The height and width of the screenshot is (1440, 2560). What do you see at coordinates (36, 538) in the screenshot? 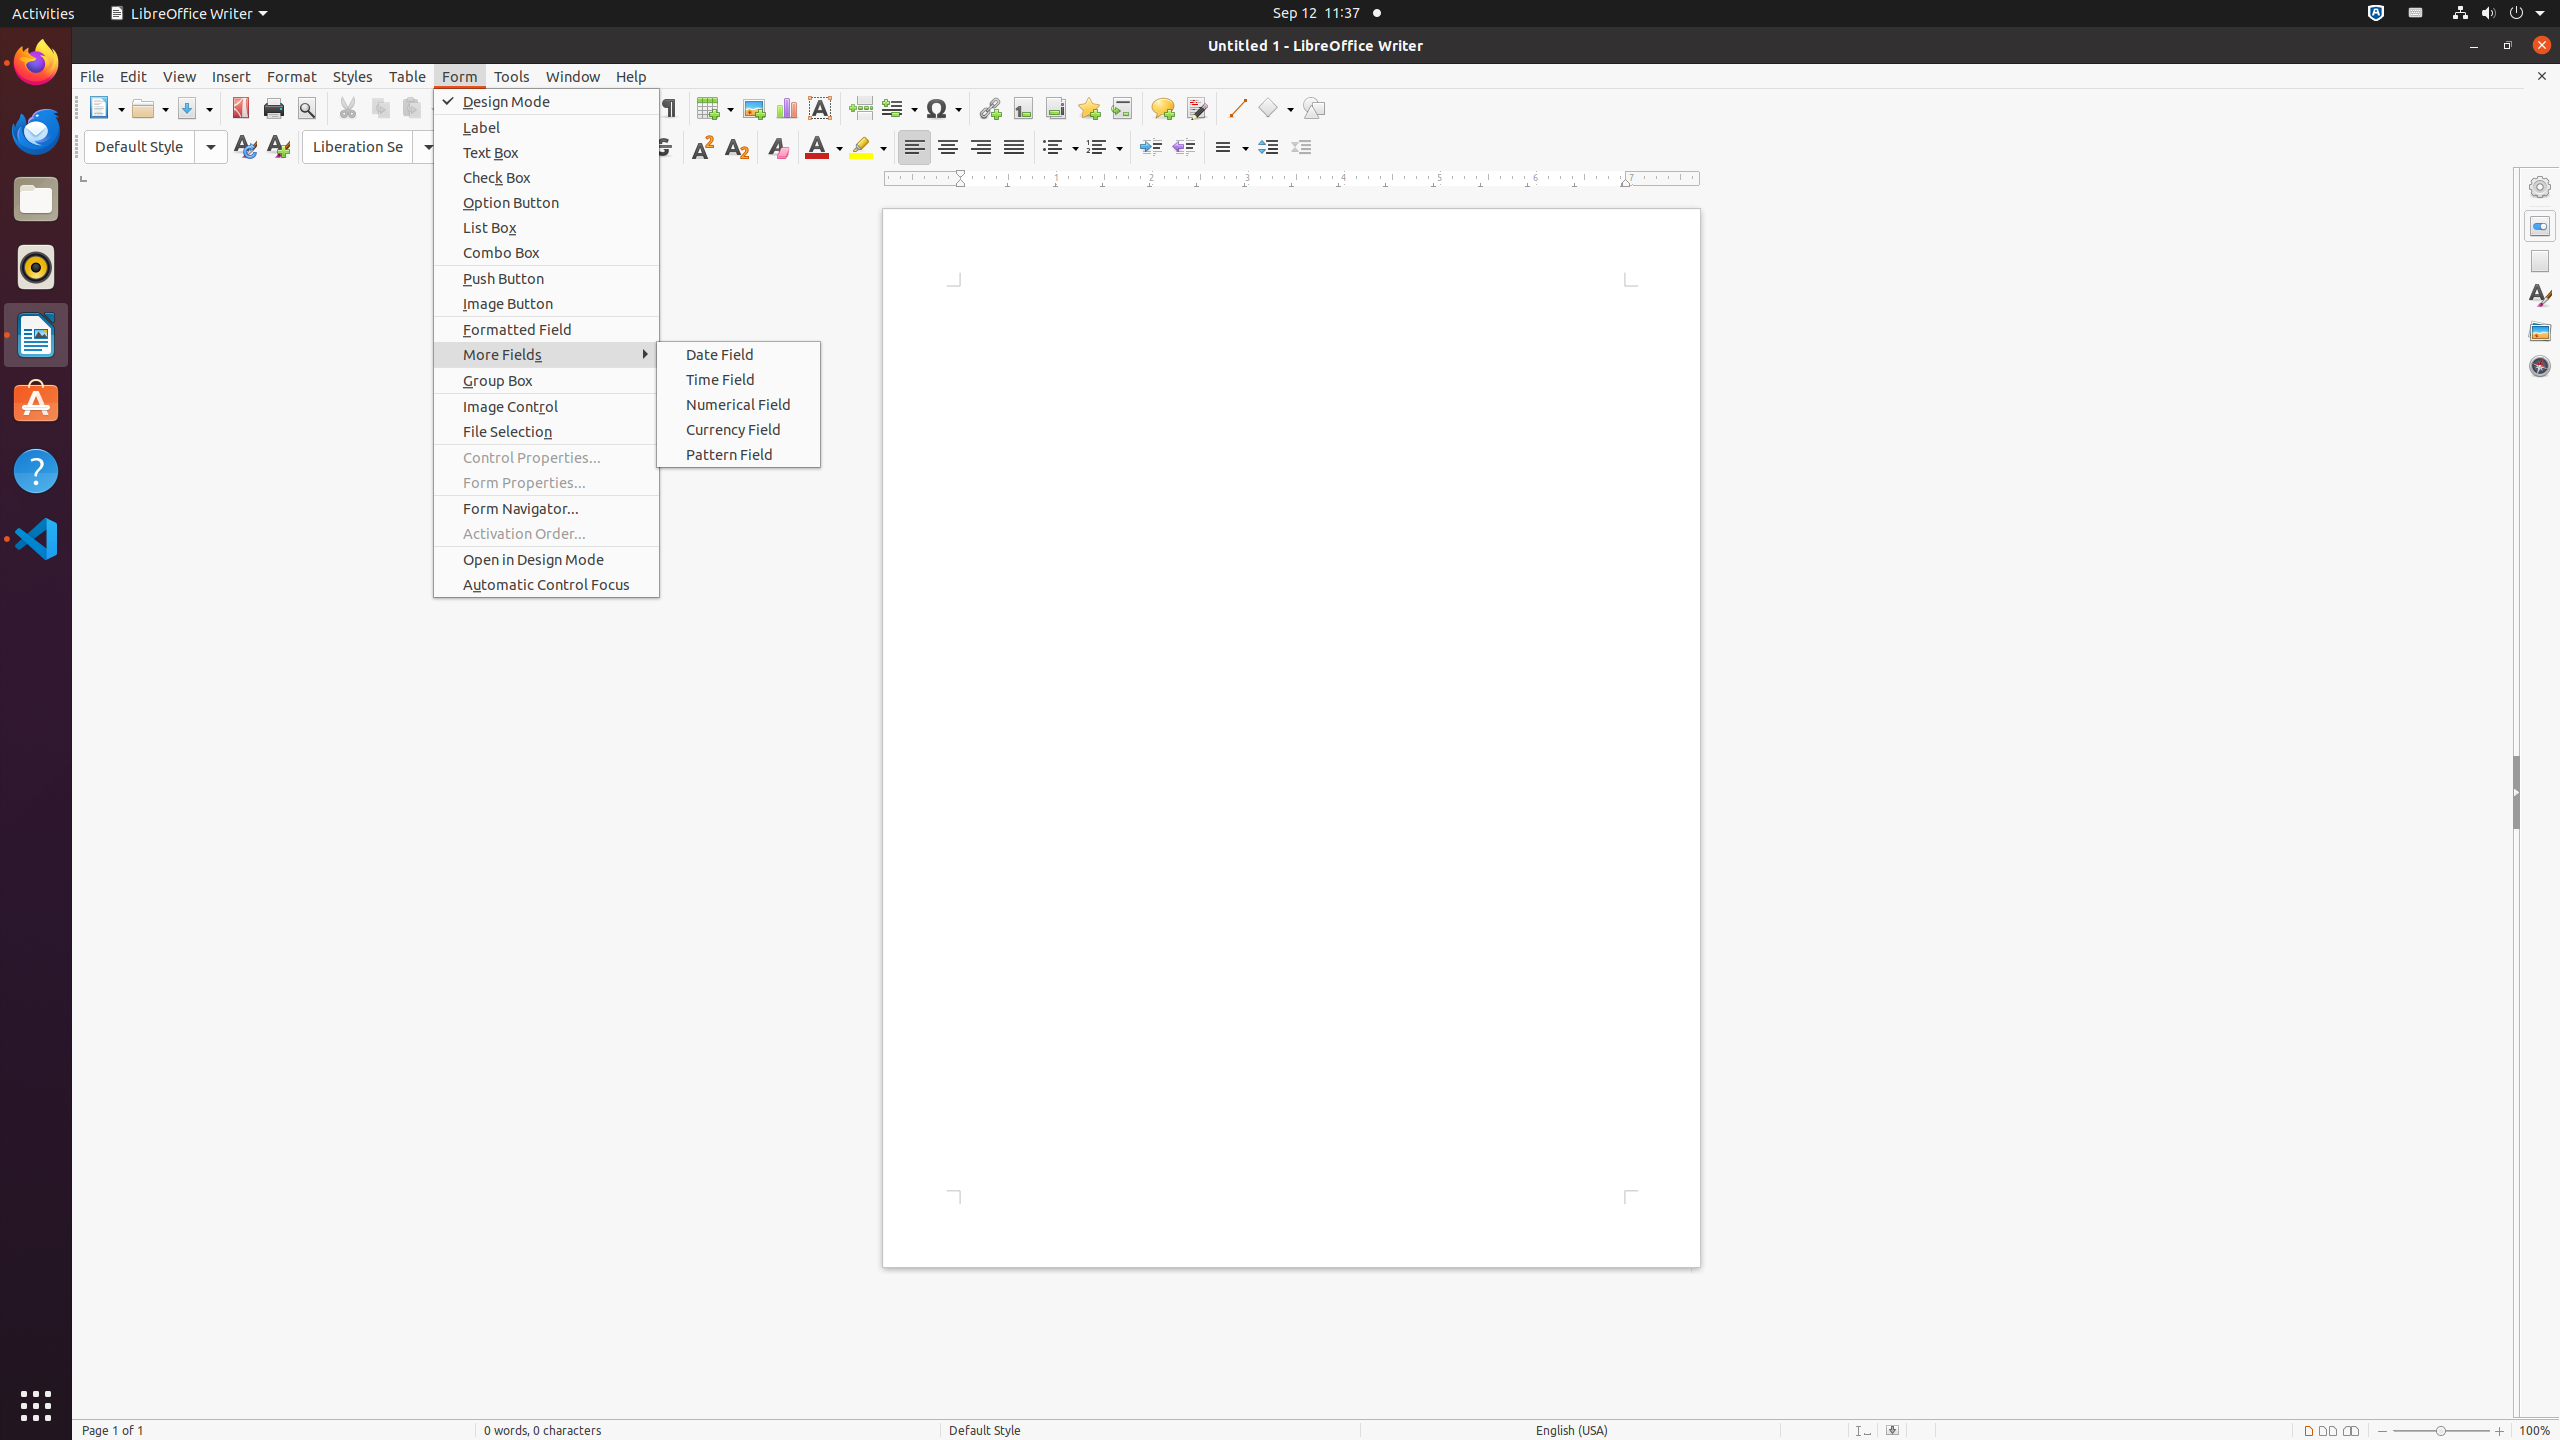
I see `Visual Studio Code` at bounding box center [36, 538].